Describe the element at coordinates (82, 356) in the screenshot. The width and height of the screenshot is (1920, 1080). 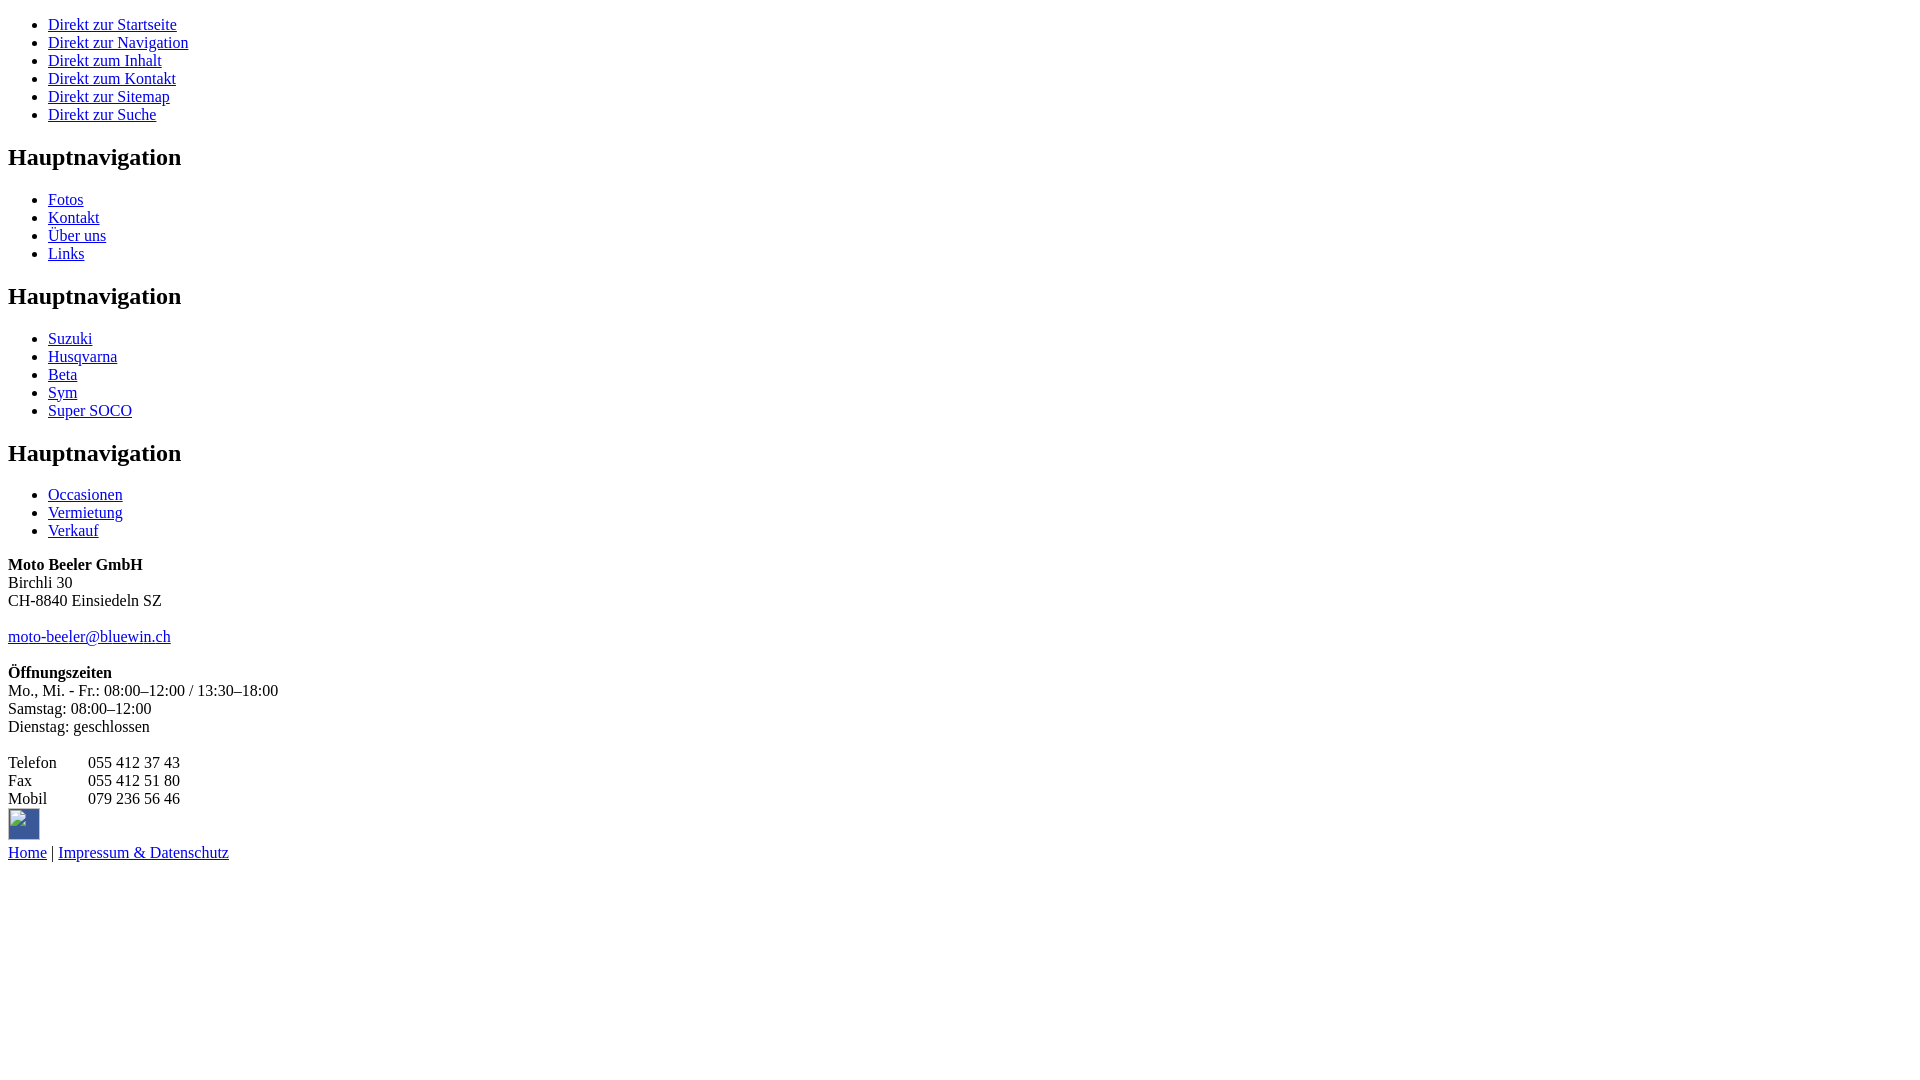
I see `Husqvarna` at that location.